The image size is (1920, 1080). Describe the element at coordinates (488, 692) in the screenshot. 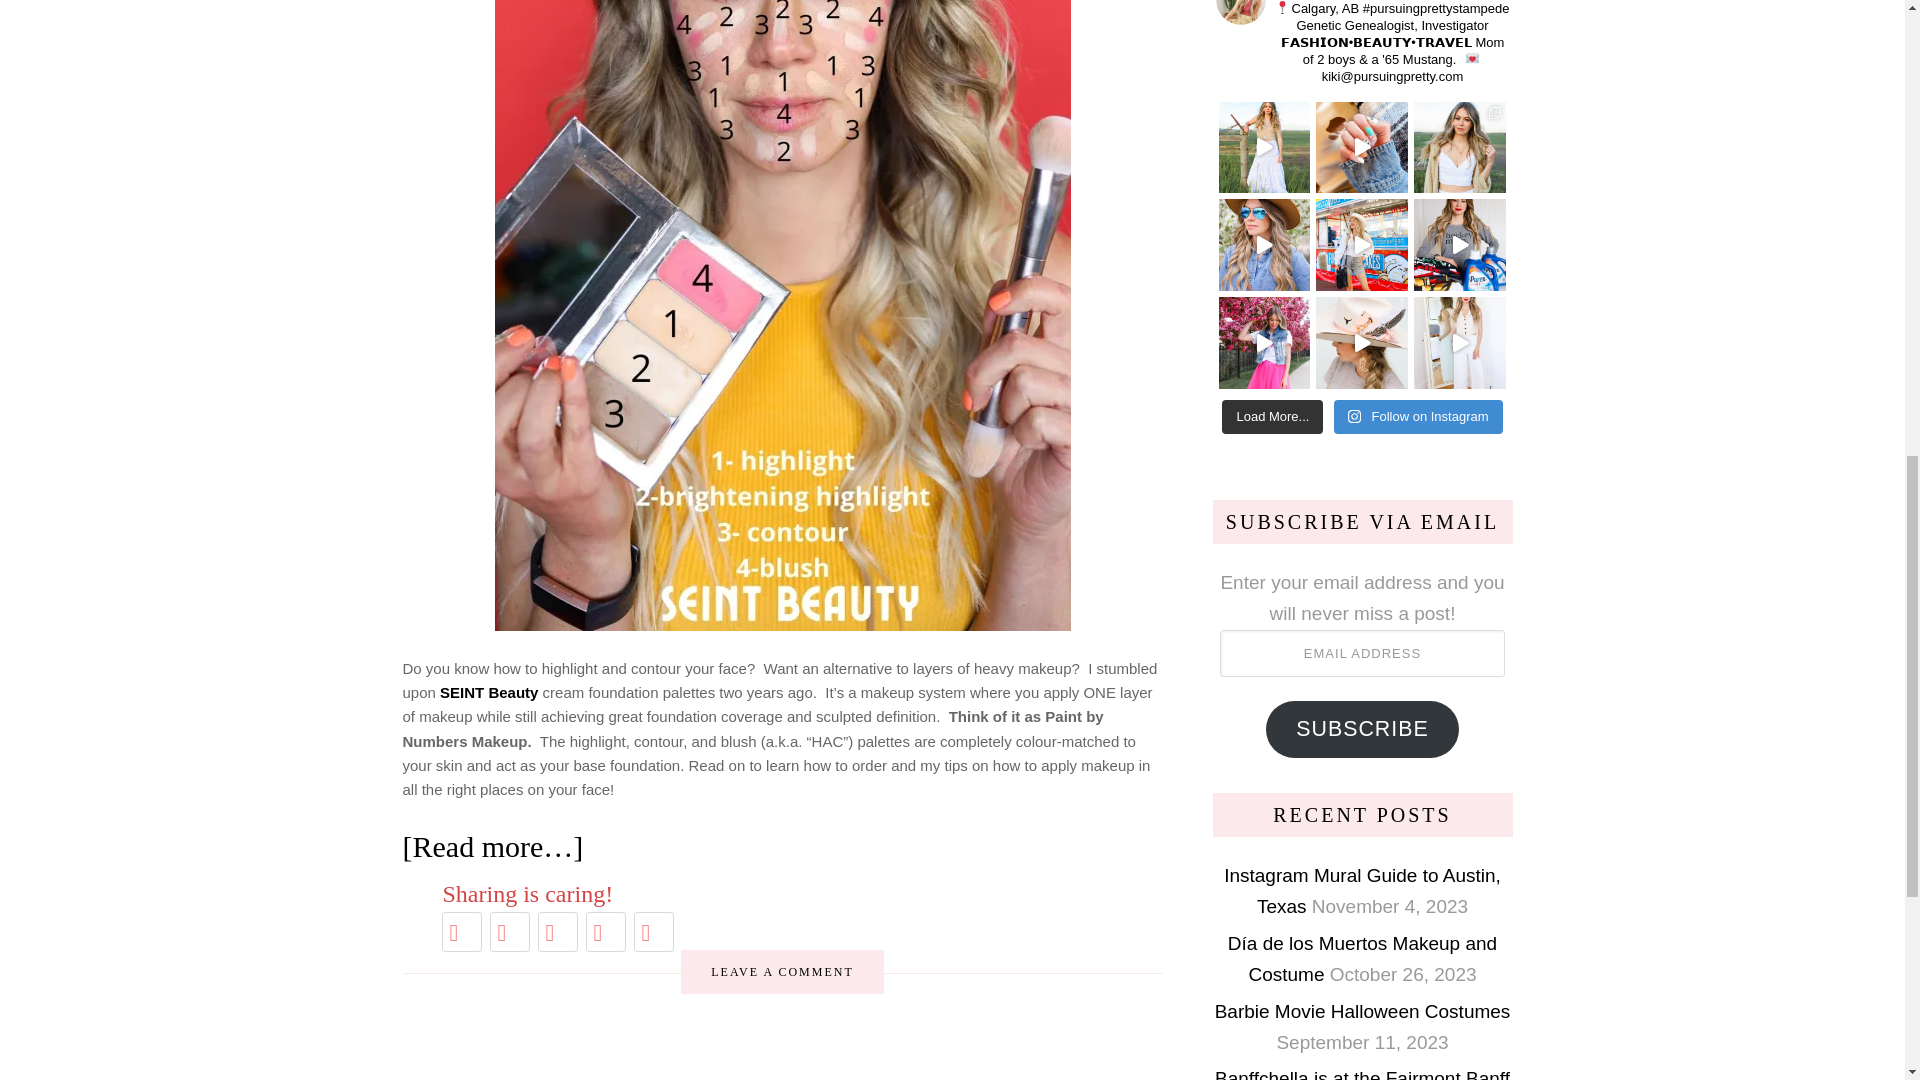

I see `SEINT Beauty` at that location.